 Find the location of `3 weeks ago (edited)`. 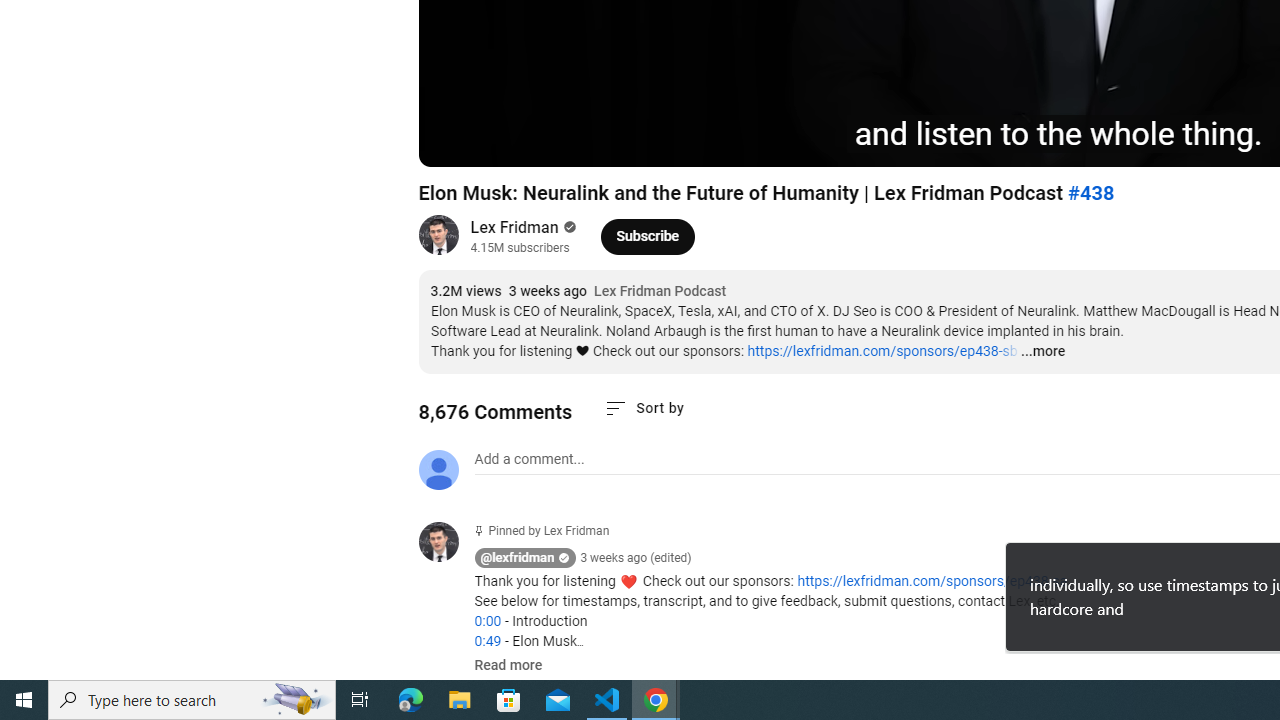

3 weeks ago (edited) is located at coordinates (636, 558).